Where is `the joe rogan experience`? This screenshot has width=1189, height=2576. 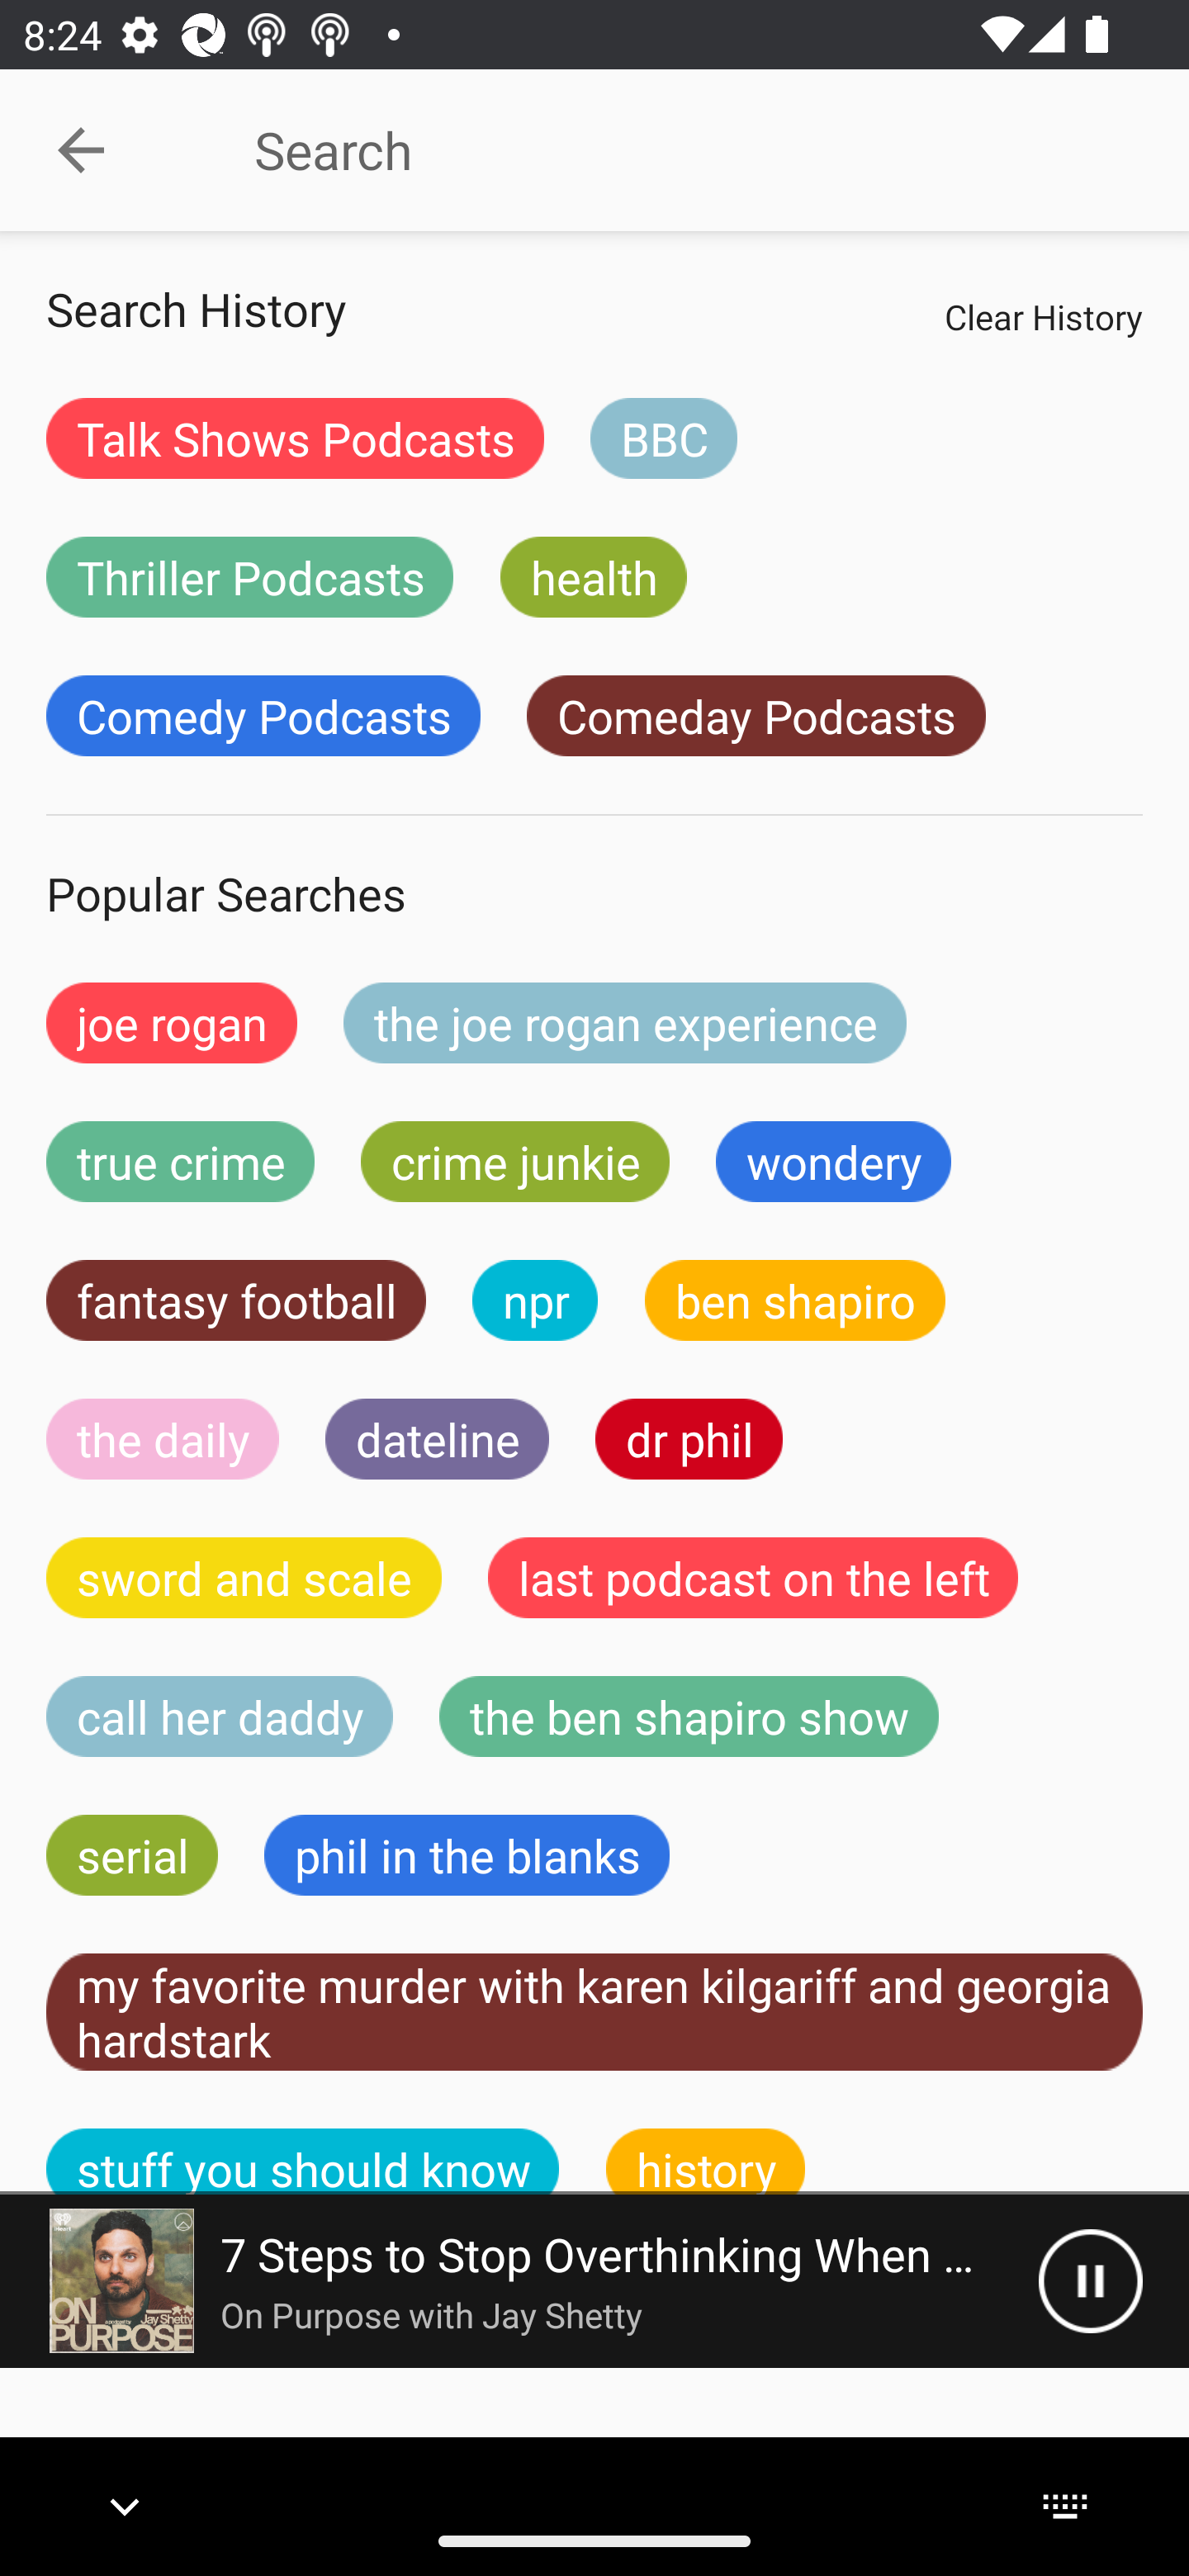
the joe rogan experience is located at coordinates (625, 1022).